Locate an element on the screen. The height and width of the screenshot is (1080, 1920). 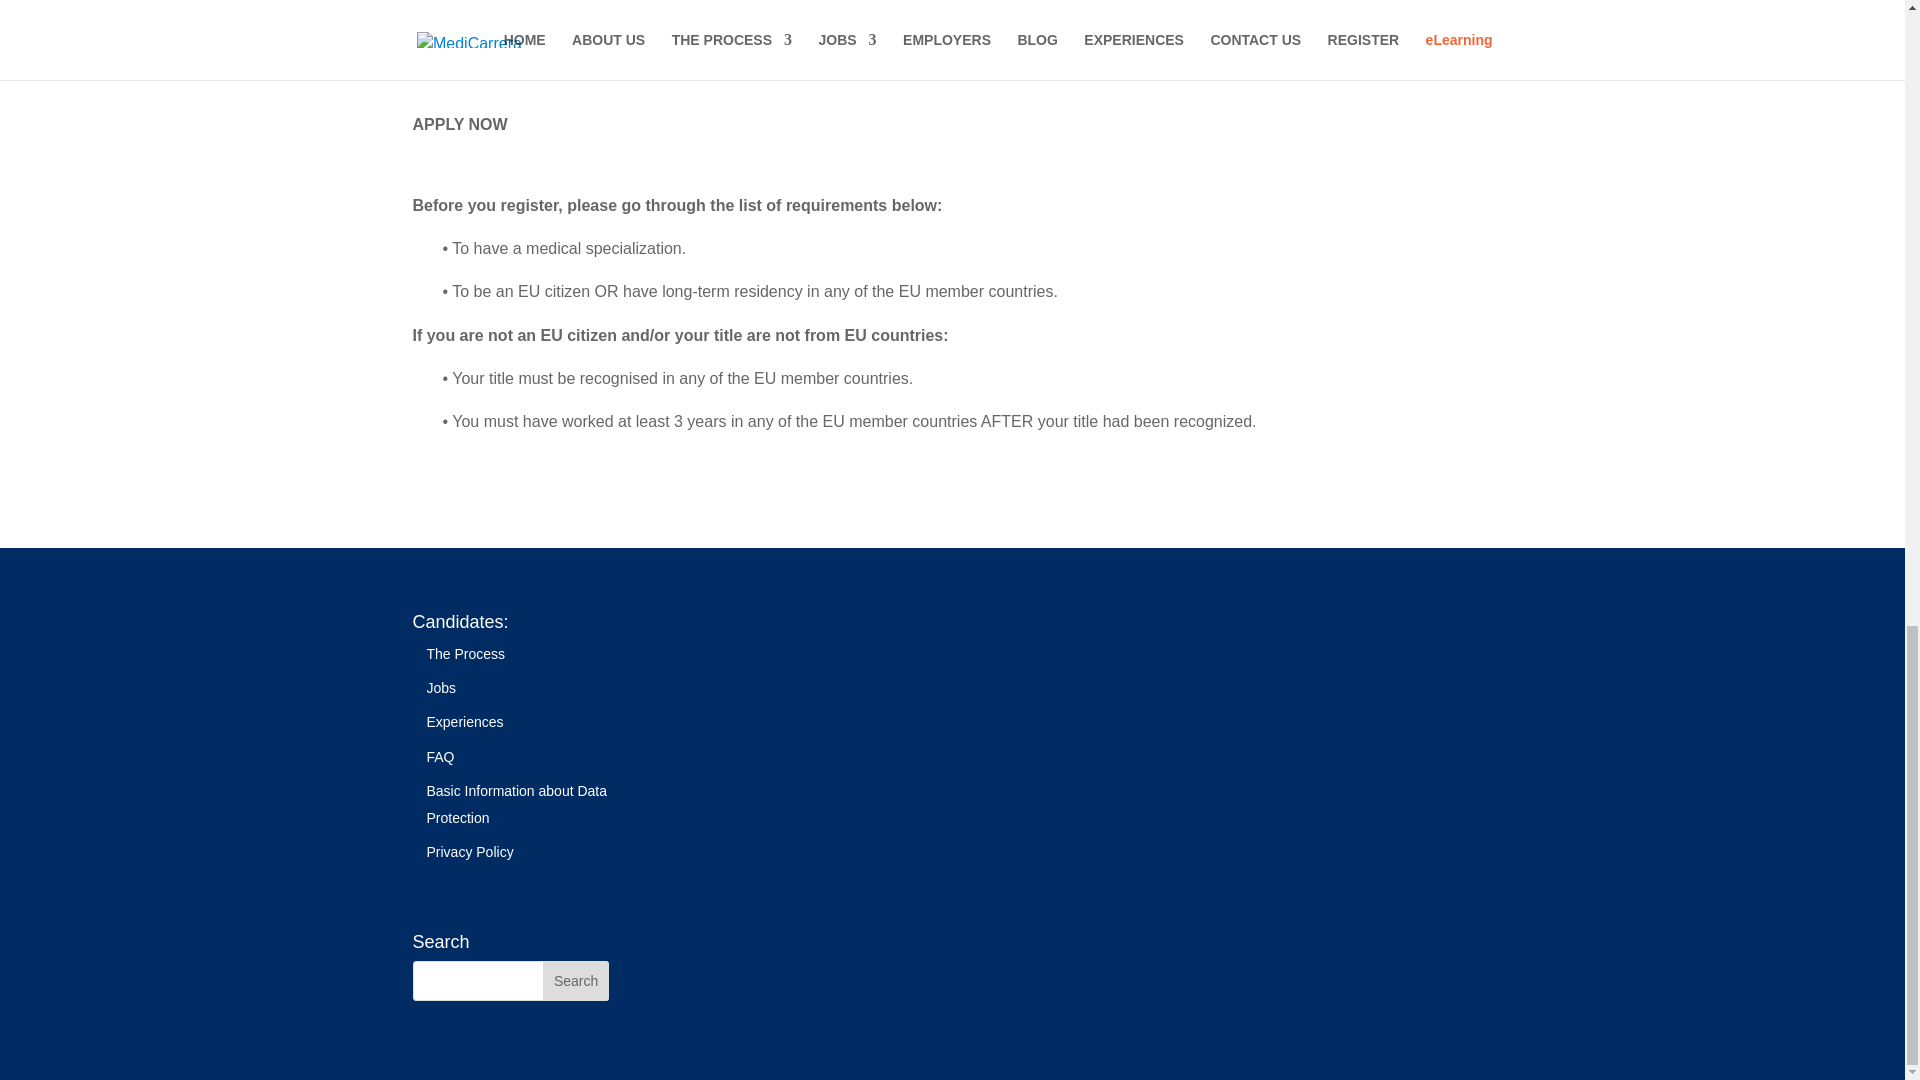
Search is located at coordinates (576, 981).